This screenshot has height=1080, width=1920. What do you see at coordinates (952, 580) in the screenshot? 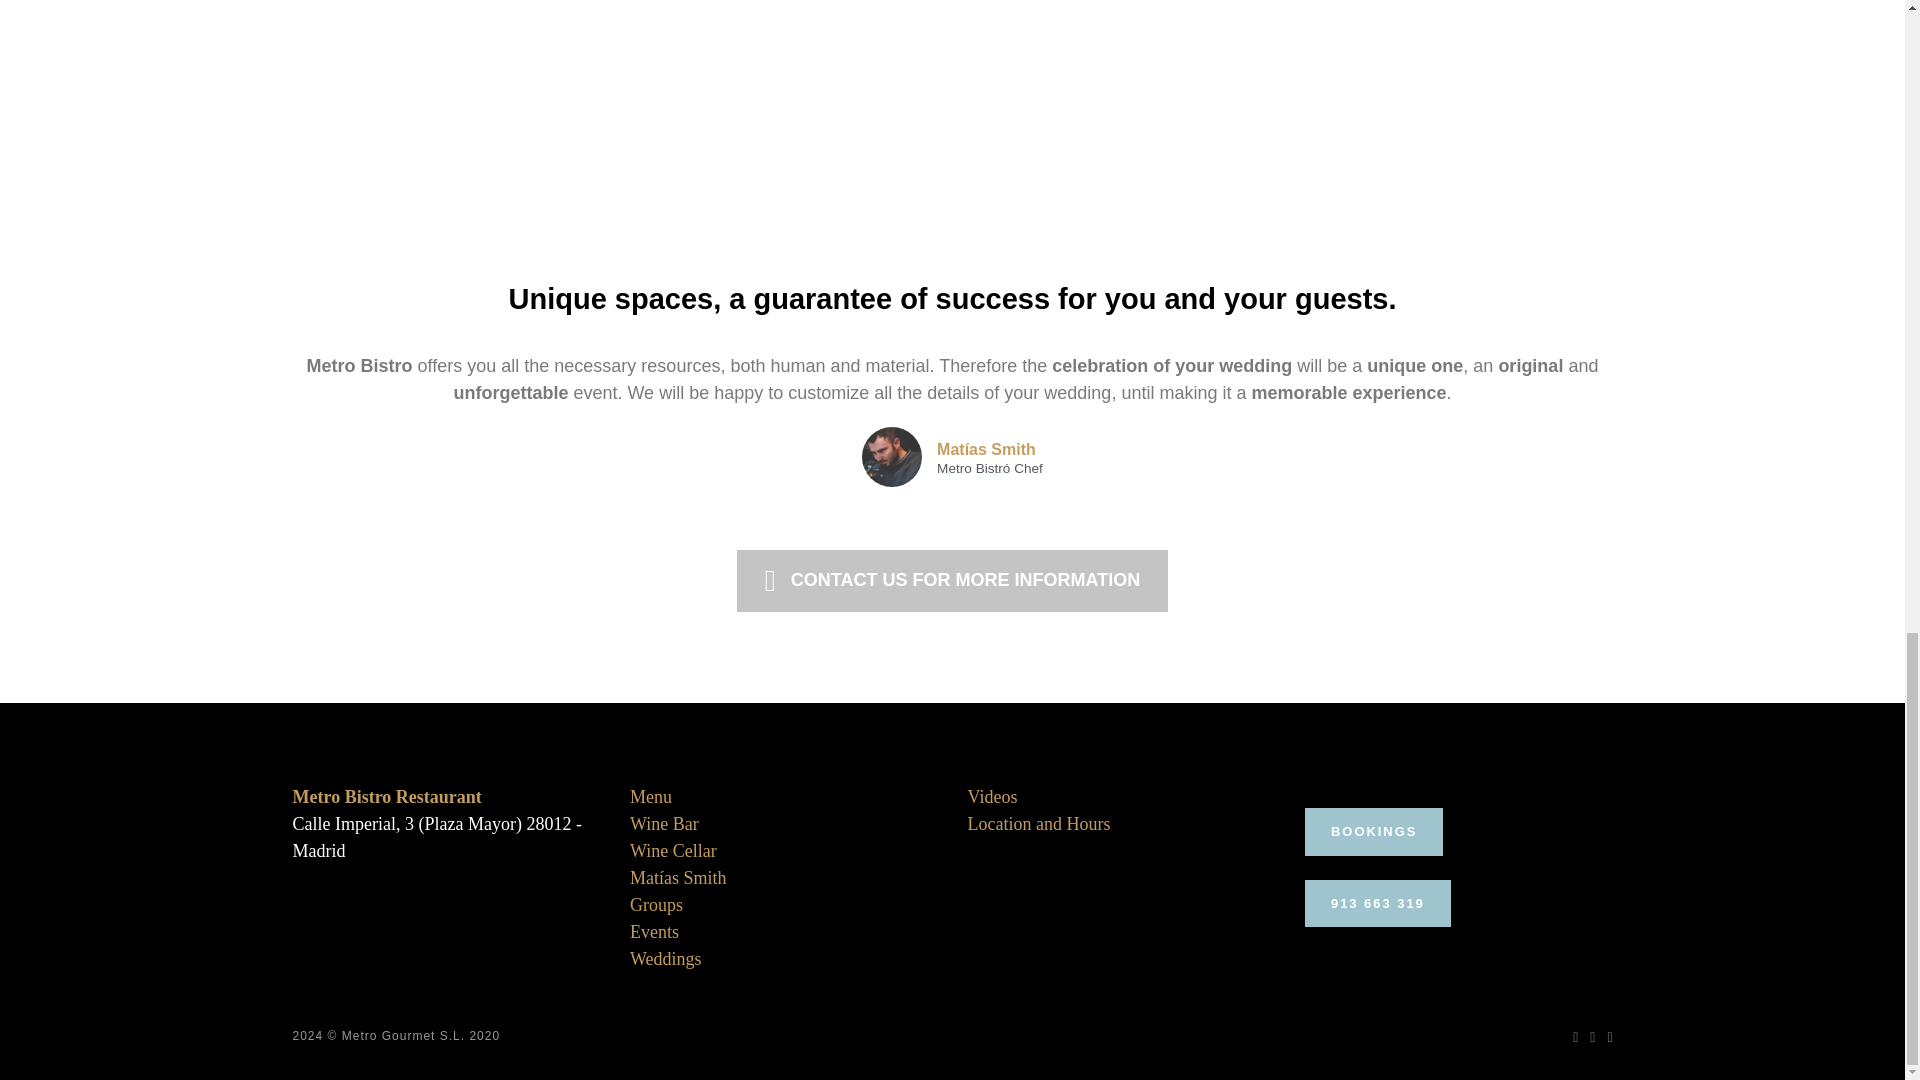
I see `CONTACT US FOR MORE INFORMATION` at bounding box center [952, 580].